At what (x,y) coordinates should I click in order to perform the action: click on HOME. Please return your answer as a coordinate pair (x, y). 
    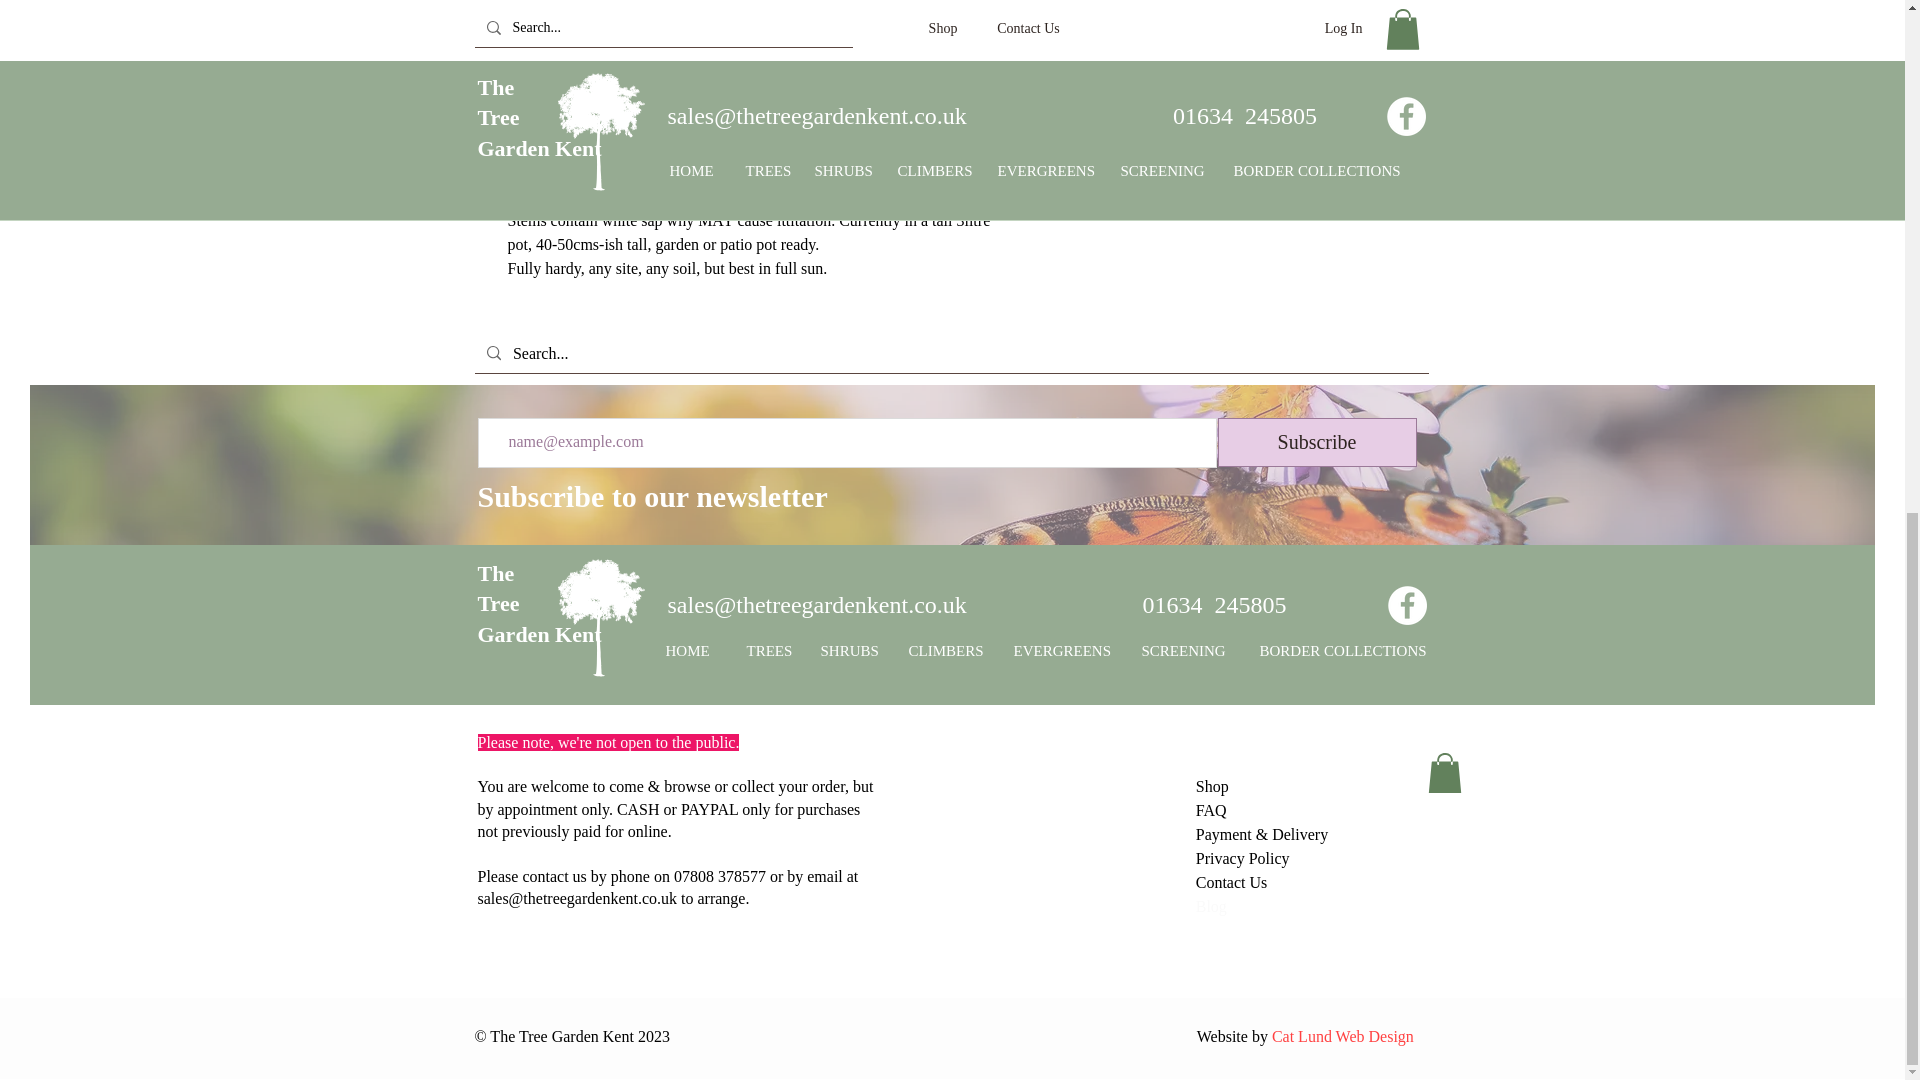
    Looking at the image, I should click on (690, 652).